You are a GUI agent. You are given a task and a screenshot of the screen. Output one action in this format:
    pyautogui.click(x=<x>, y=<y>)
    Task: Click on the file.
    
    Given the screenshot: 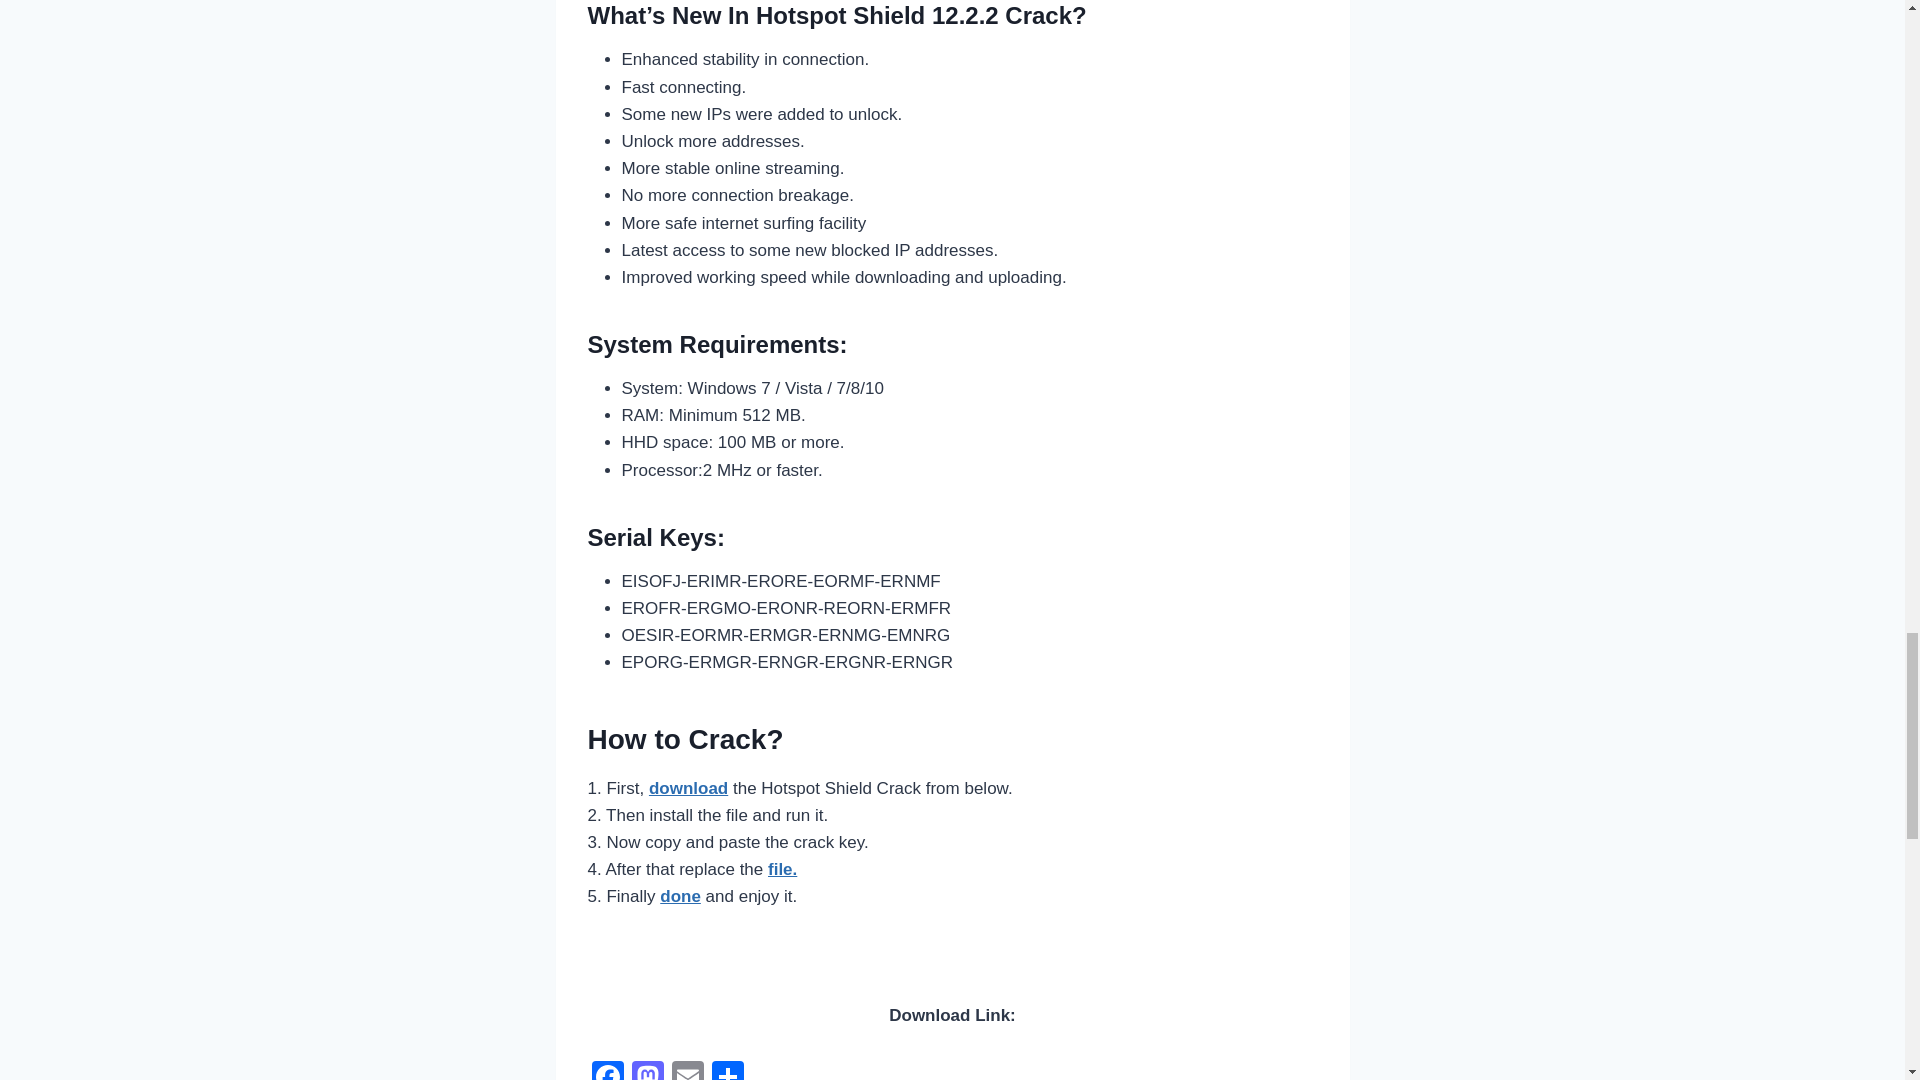 What is the action you would take?
    pyautogui.click(x=782, y=869)
    